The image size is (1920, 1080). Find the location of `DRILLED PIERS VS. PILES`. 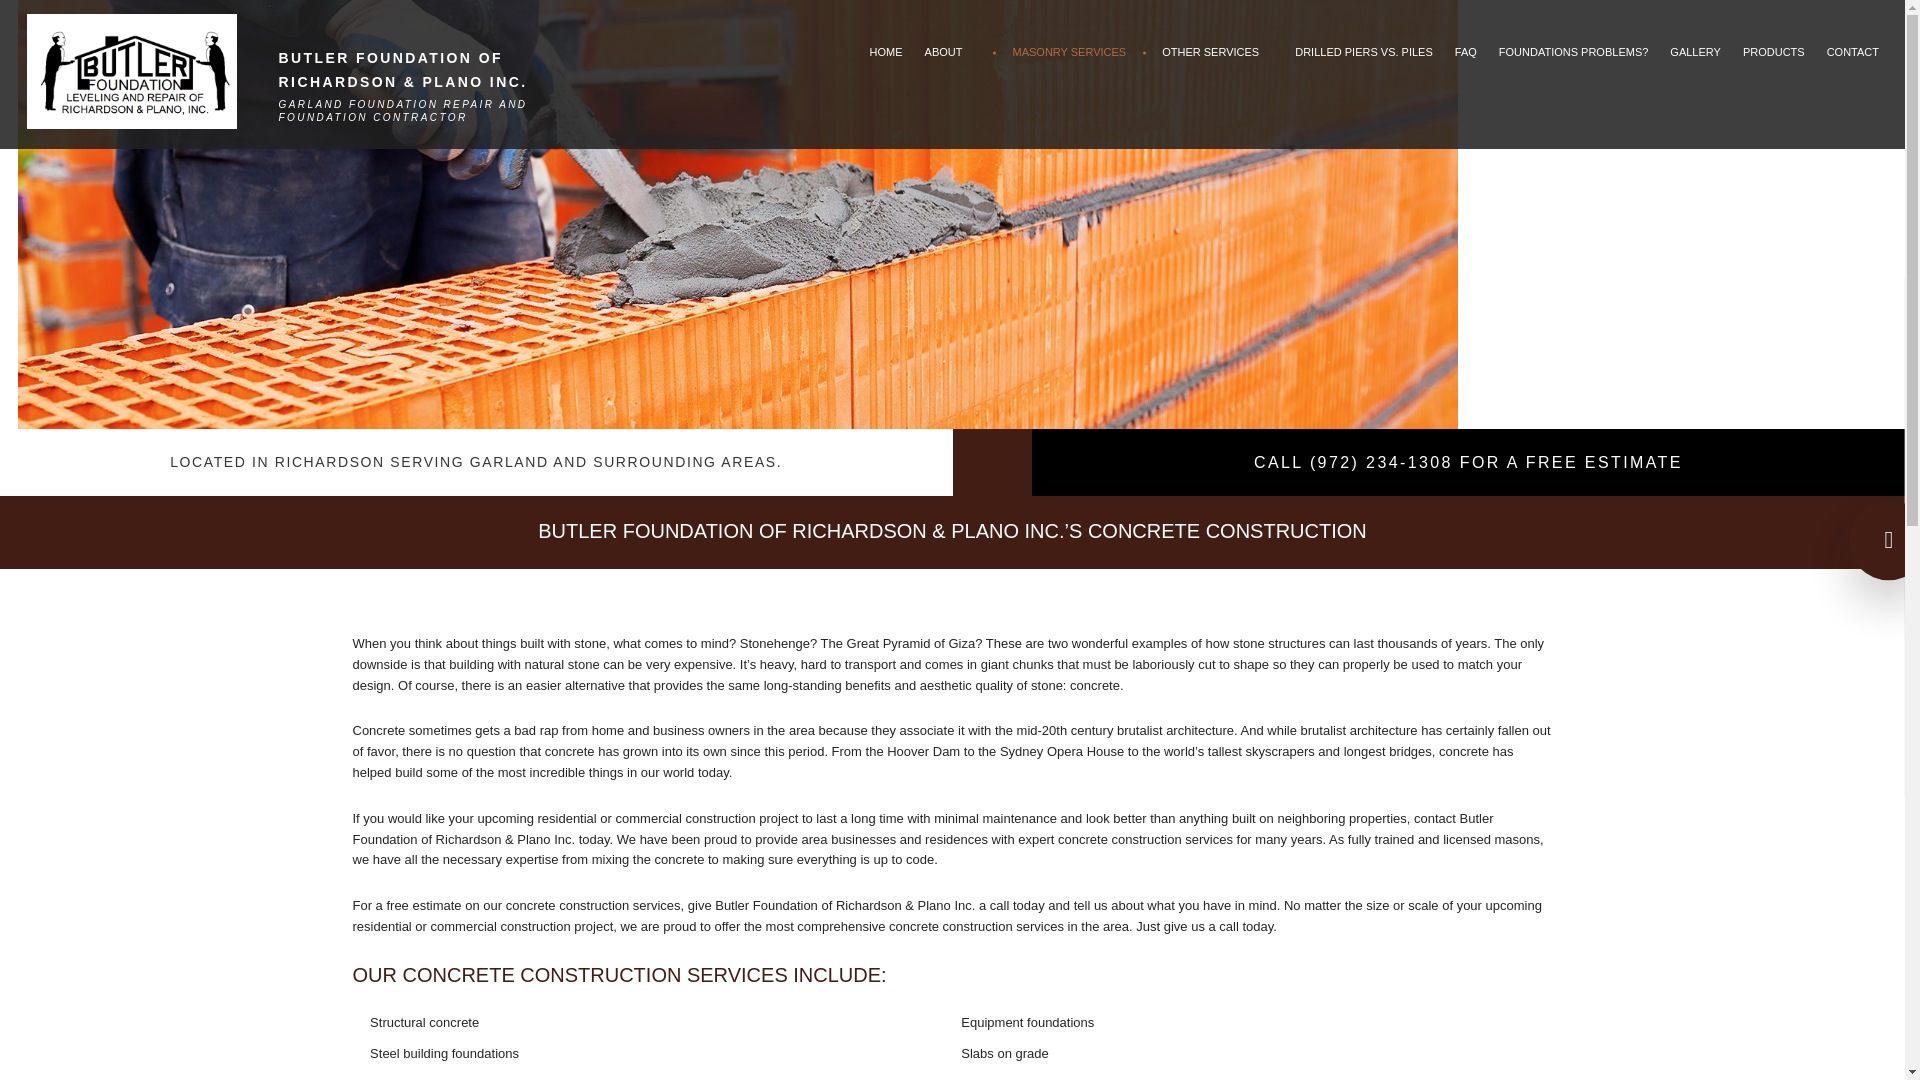

DRILLED PIERS VS. PILES is located at coordinates (1364, 52).